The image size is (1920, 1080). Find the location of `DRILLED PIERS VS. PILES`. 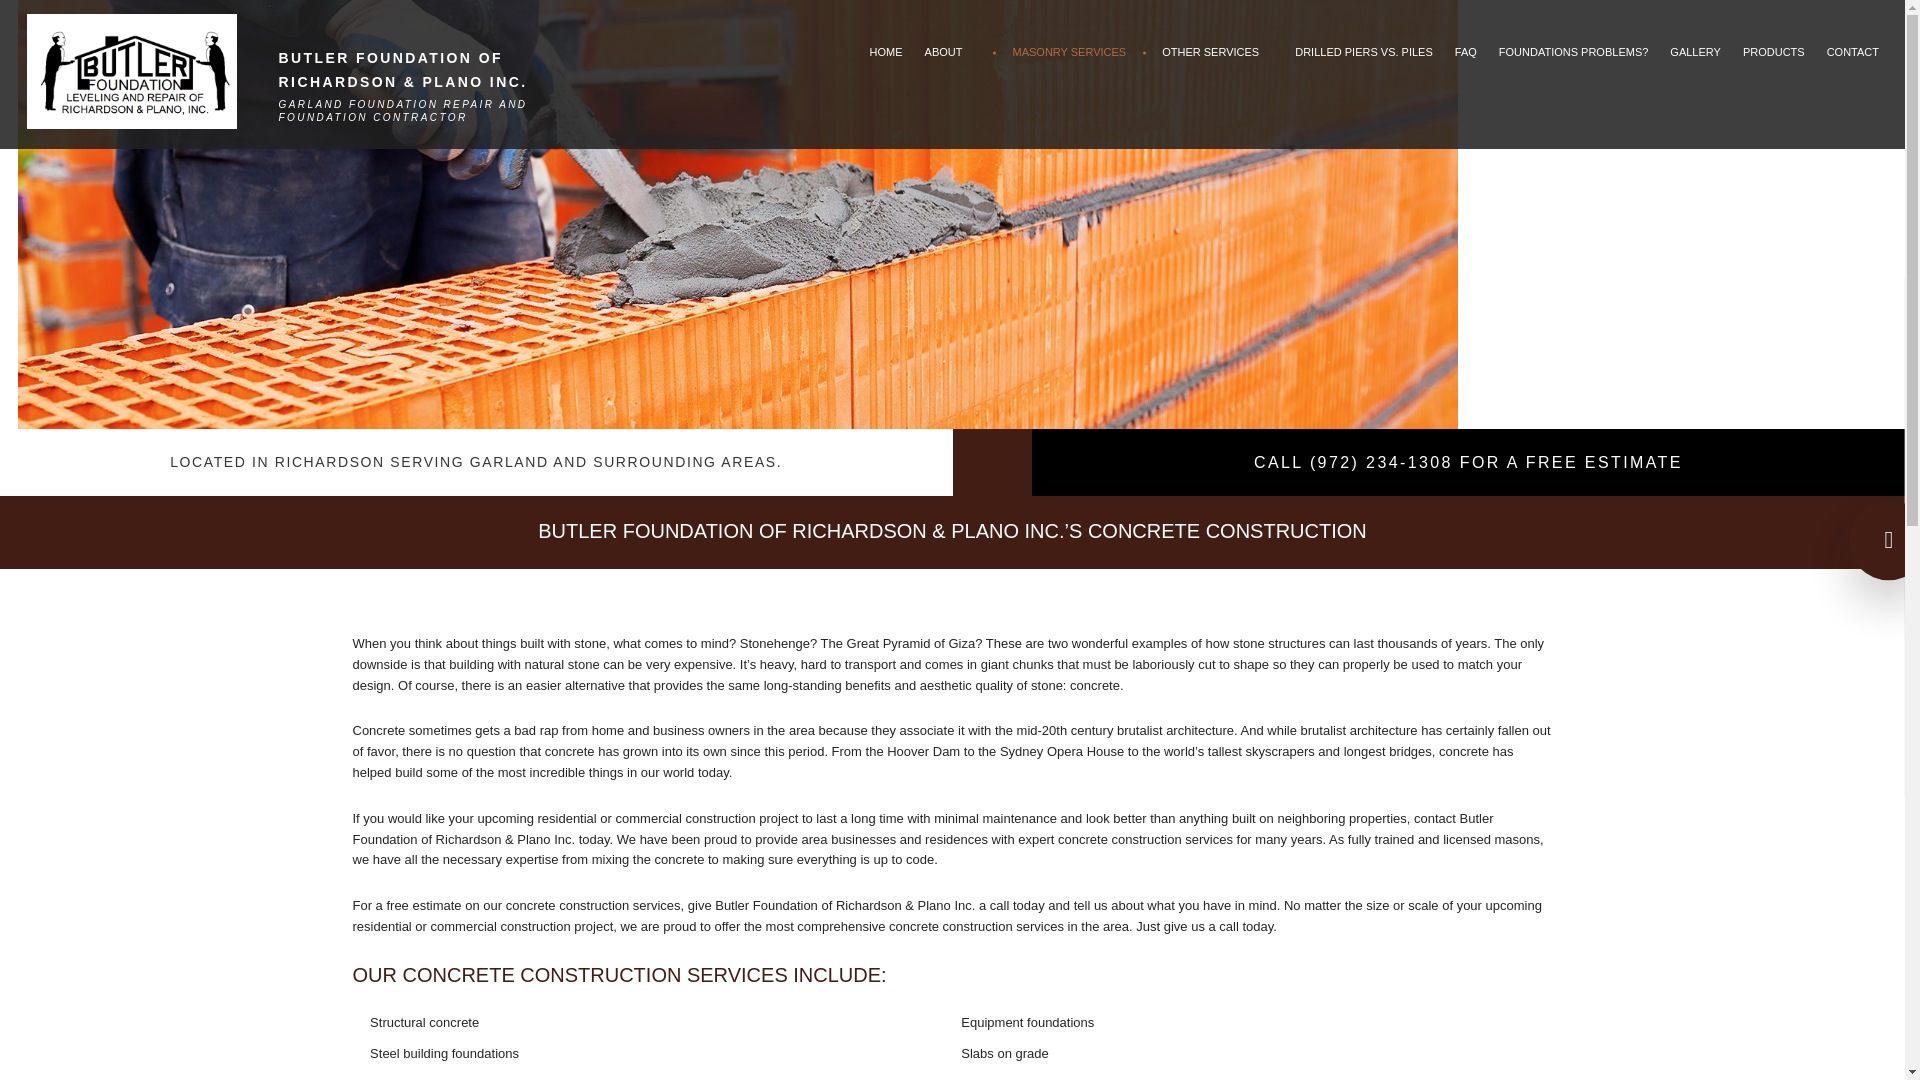

DRILLED PIERS VS. PILES is located at coordinates (1364, 52).